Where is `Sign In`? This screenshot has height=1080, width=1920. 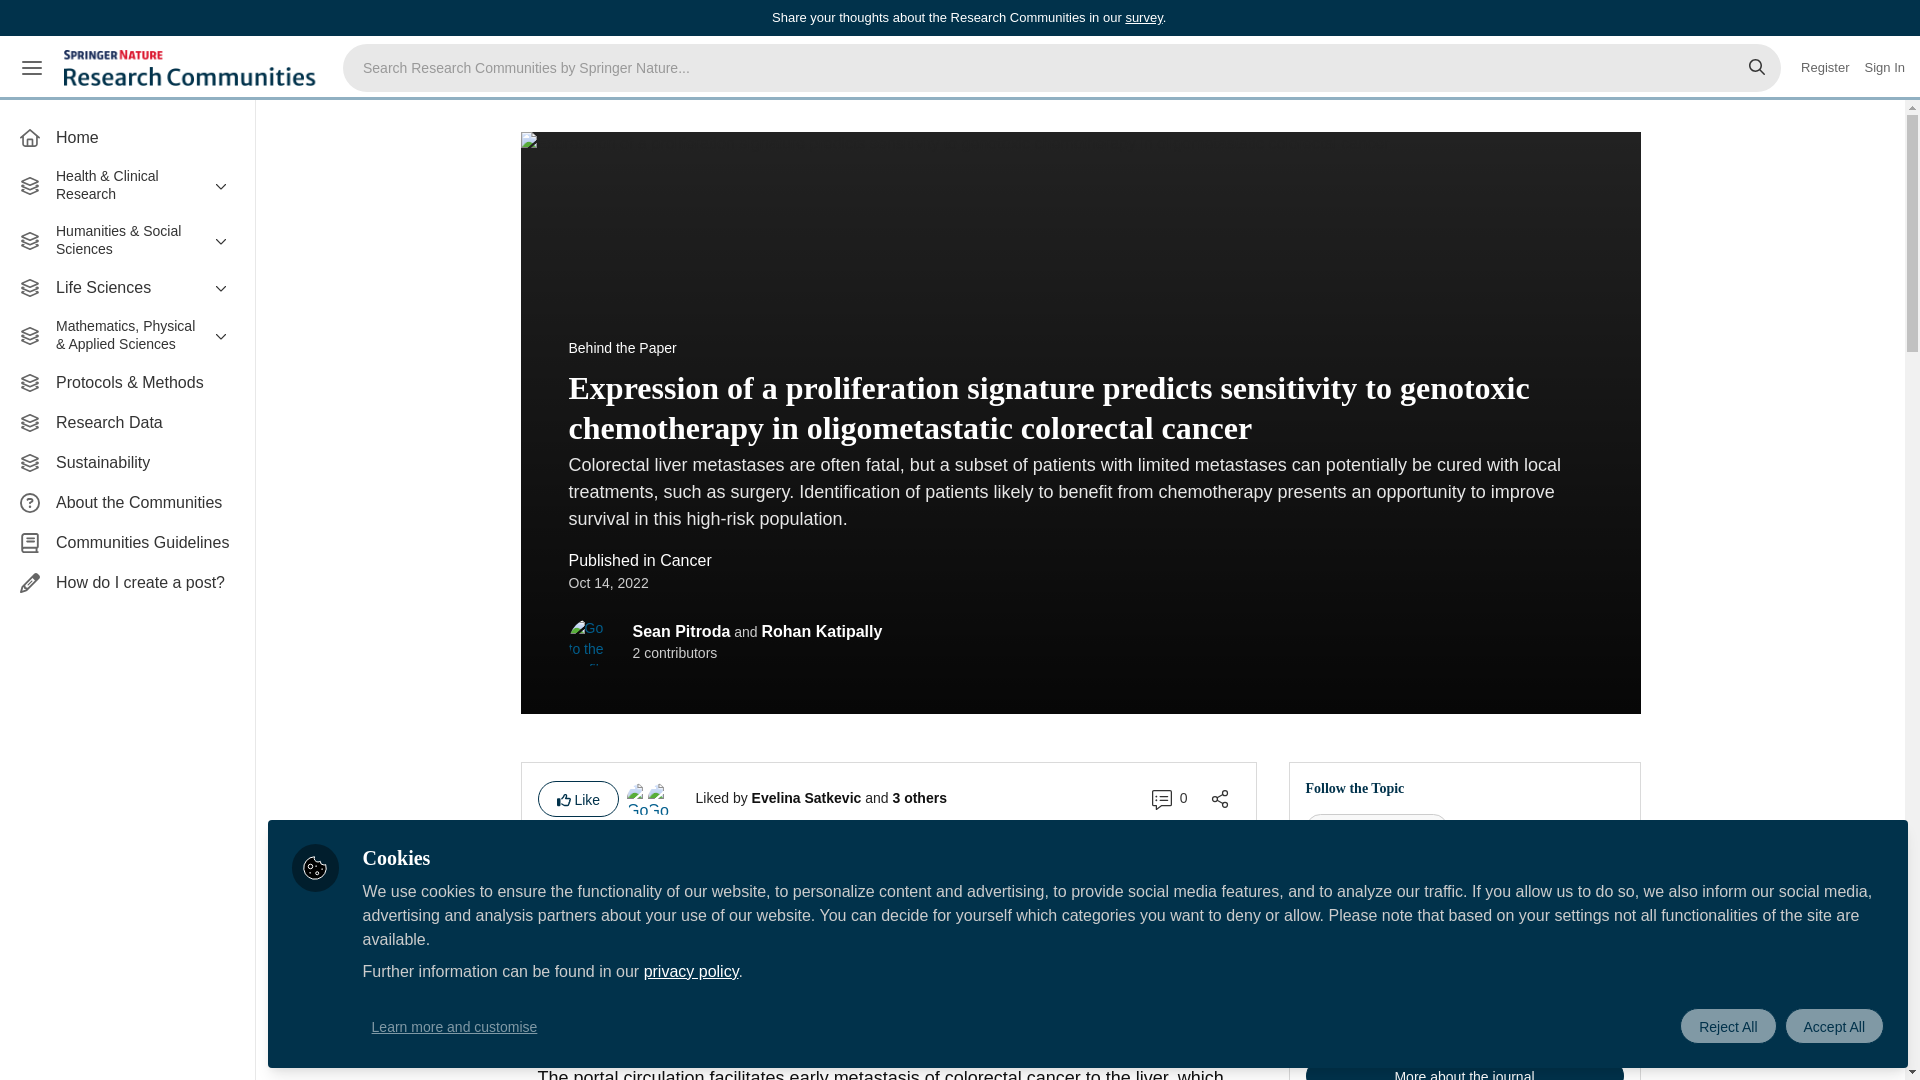
Sign In is located at coordinates (1884, 68).